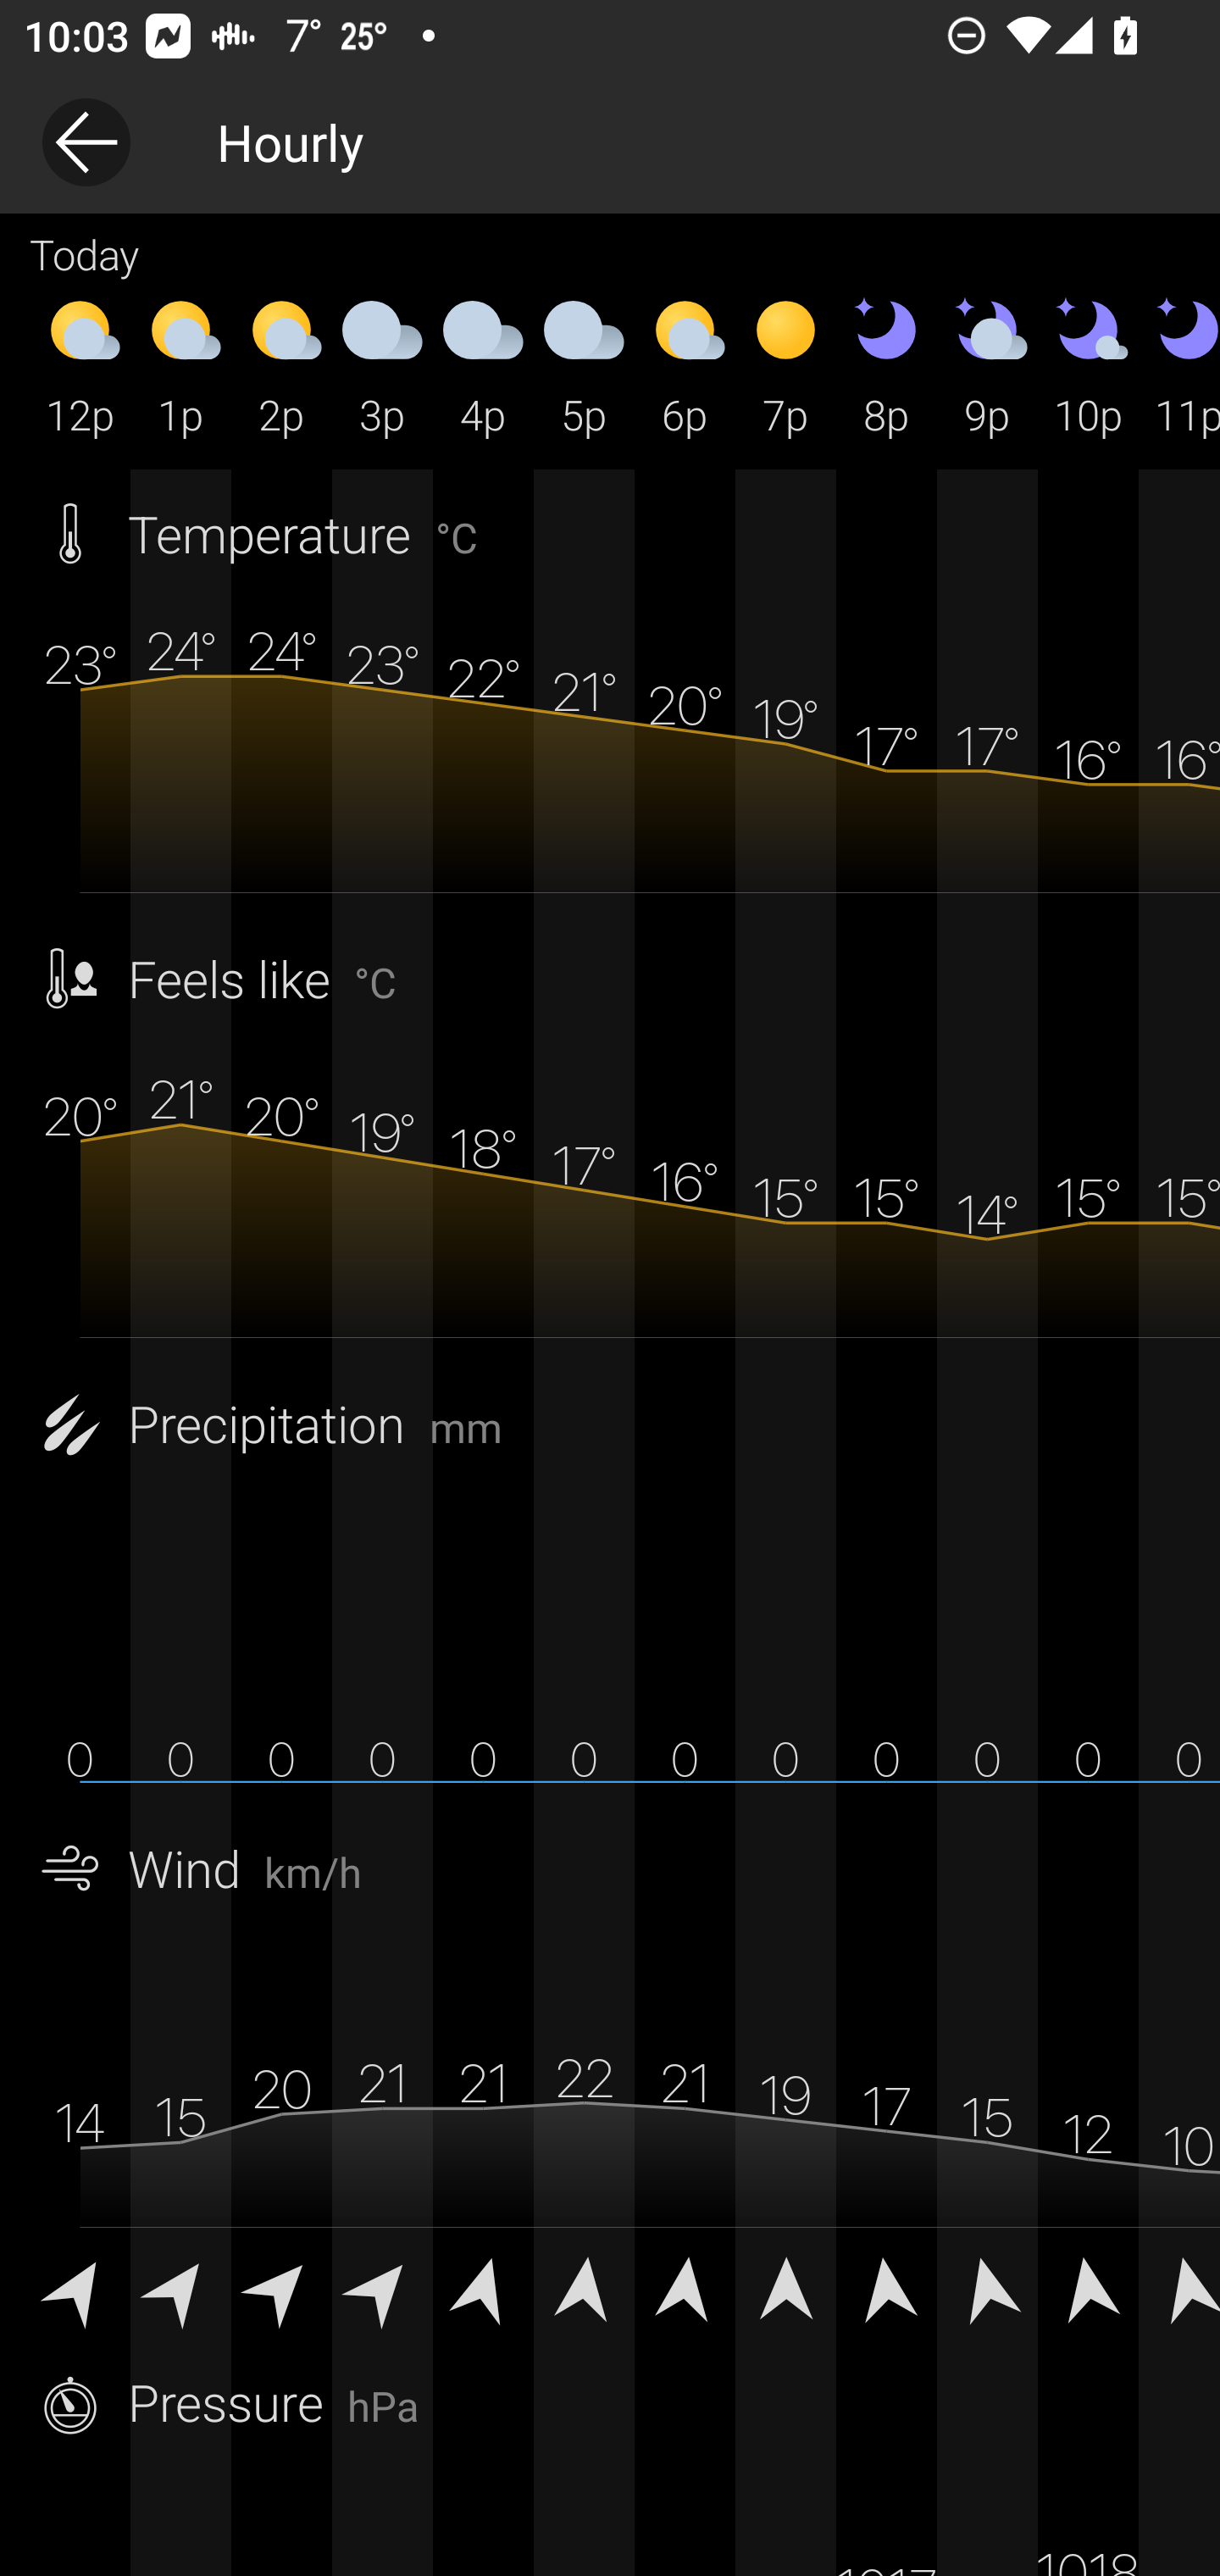  What do you see at coordinates (1088, 365) in the screenshot?
I see `10p` at bounding box center [1088, 365].